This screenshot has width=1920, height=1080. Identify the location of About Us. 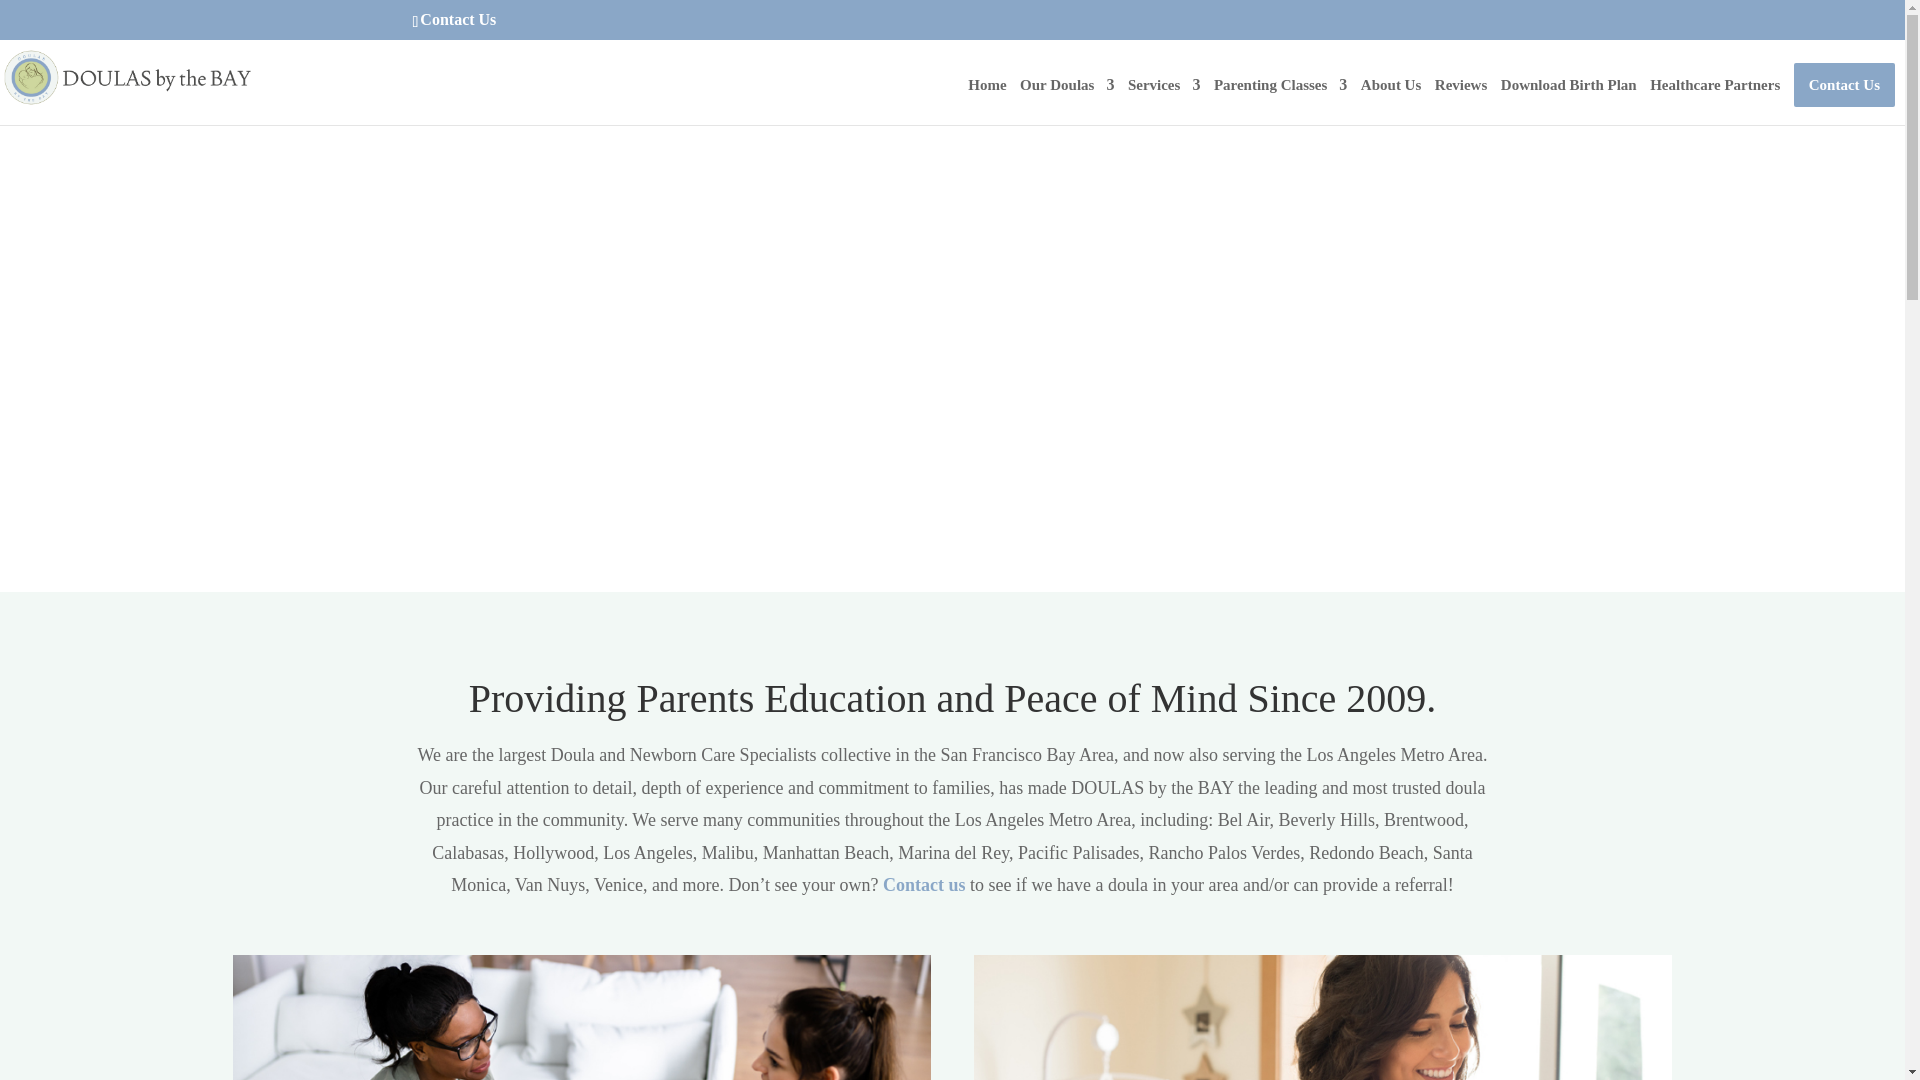
(1390, 101).